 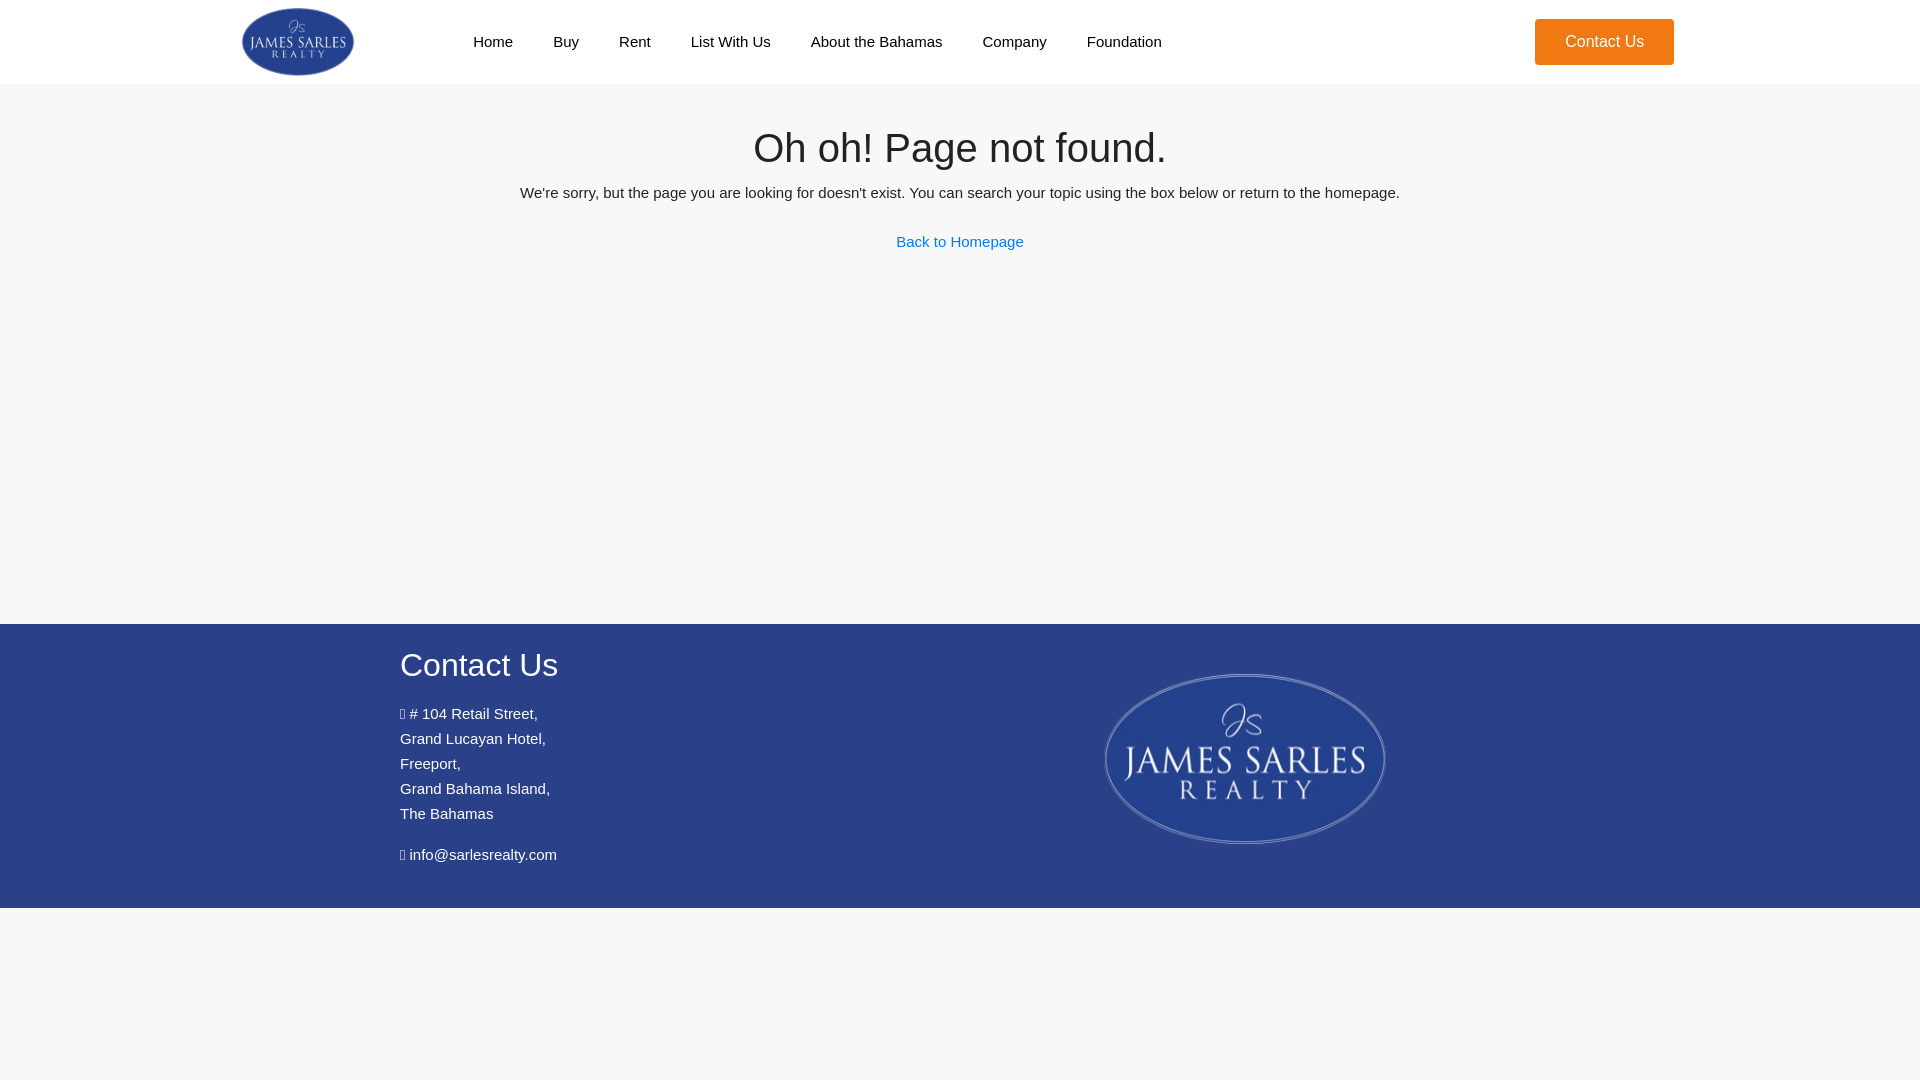 What do you see at coordinates (634, 41) in the screenshot?
I see `Rent` at bounding box center [634, 41].